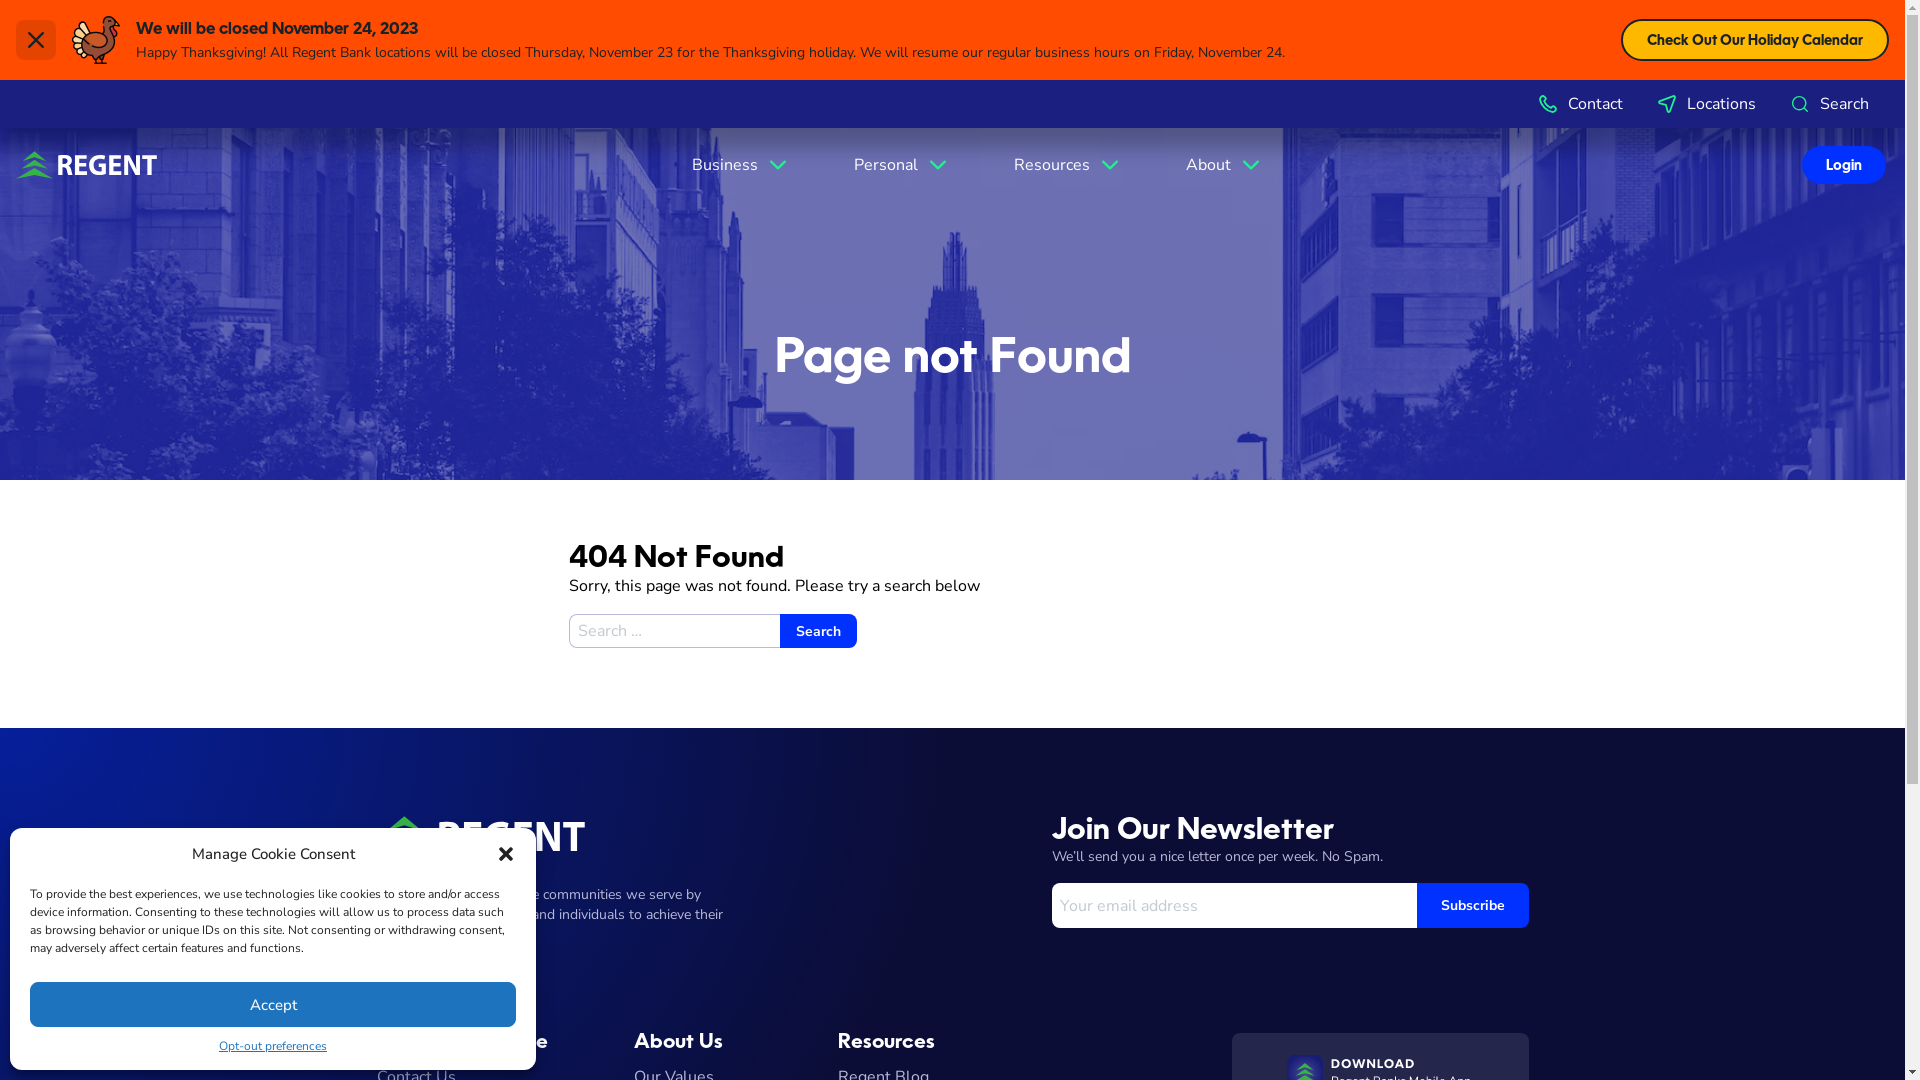 Image resolution: width=1920 pixels, height=1080 pixels. Describe the element at coordinates (1224, 165) in the screenshot. I see `About` at that location.